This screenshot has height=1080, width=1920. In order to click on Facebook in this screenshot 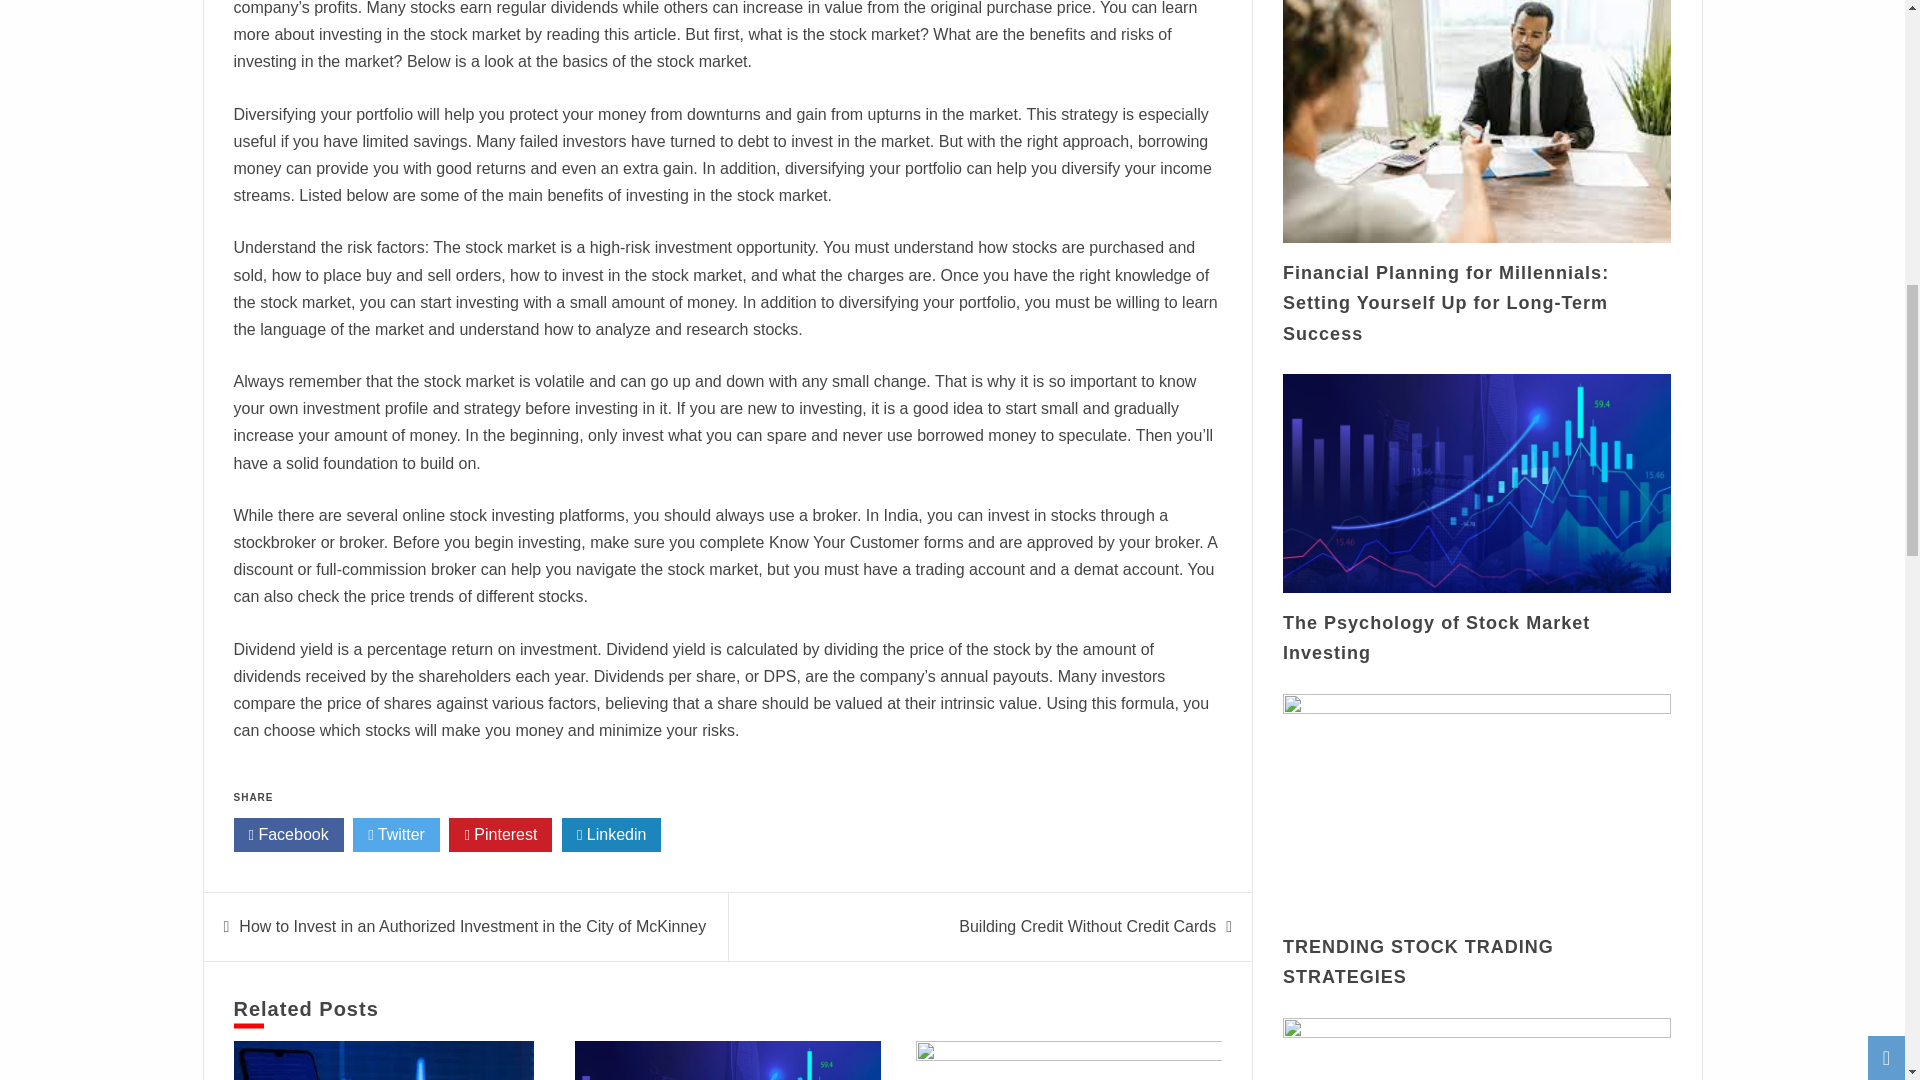, I will do `click(288, 834)`.